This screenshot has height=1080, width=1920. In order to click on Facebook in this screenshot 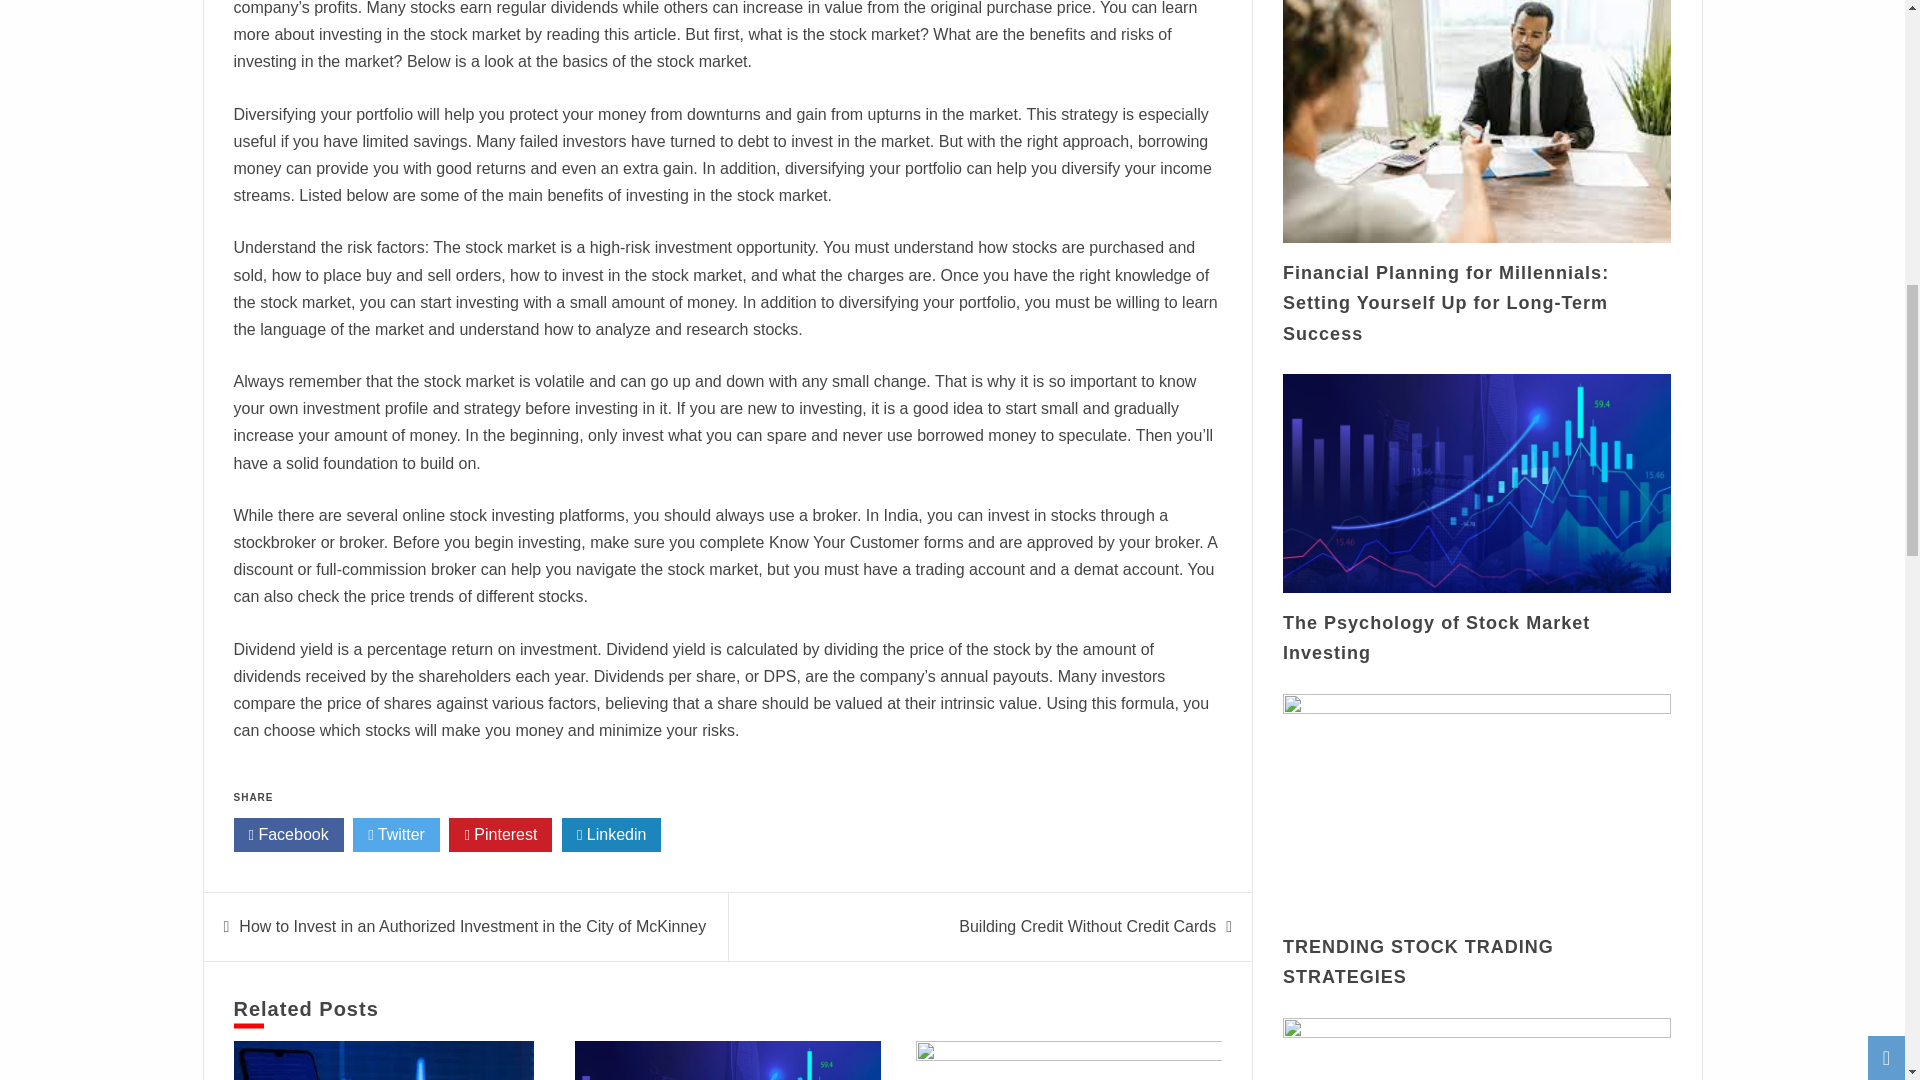, I will do `click(288, 834)`.